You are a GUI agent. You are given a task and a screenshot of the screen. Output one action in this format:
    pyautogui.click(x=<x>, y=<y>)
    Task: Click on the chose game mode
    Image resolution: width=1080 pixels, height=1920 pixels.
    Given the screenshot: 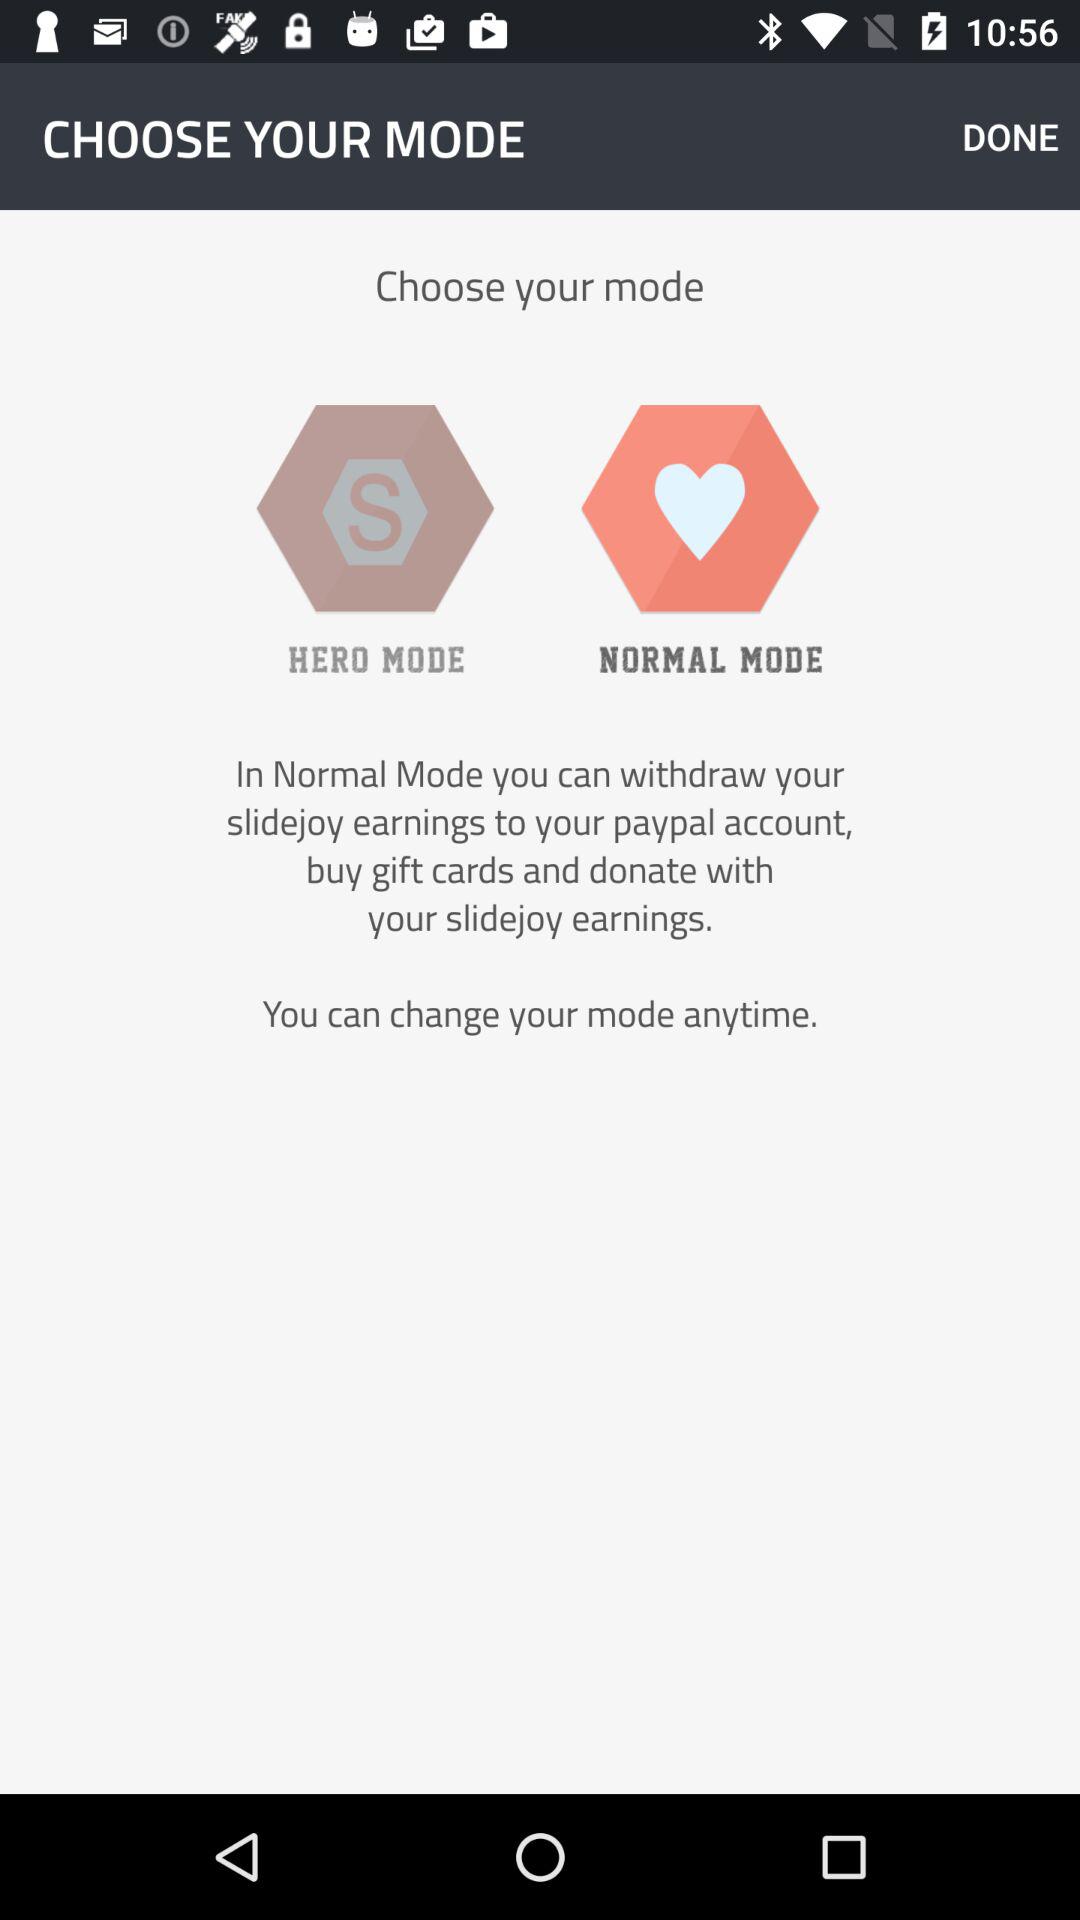 What is the action you would take?
    pyautogui.click(x=375, y=538)
    